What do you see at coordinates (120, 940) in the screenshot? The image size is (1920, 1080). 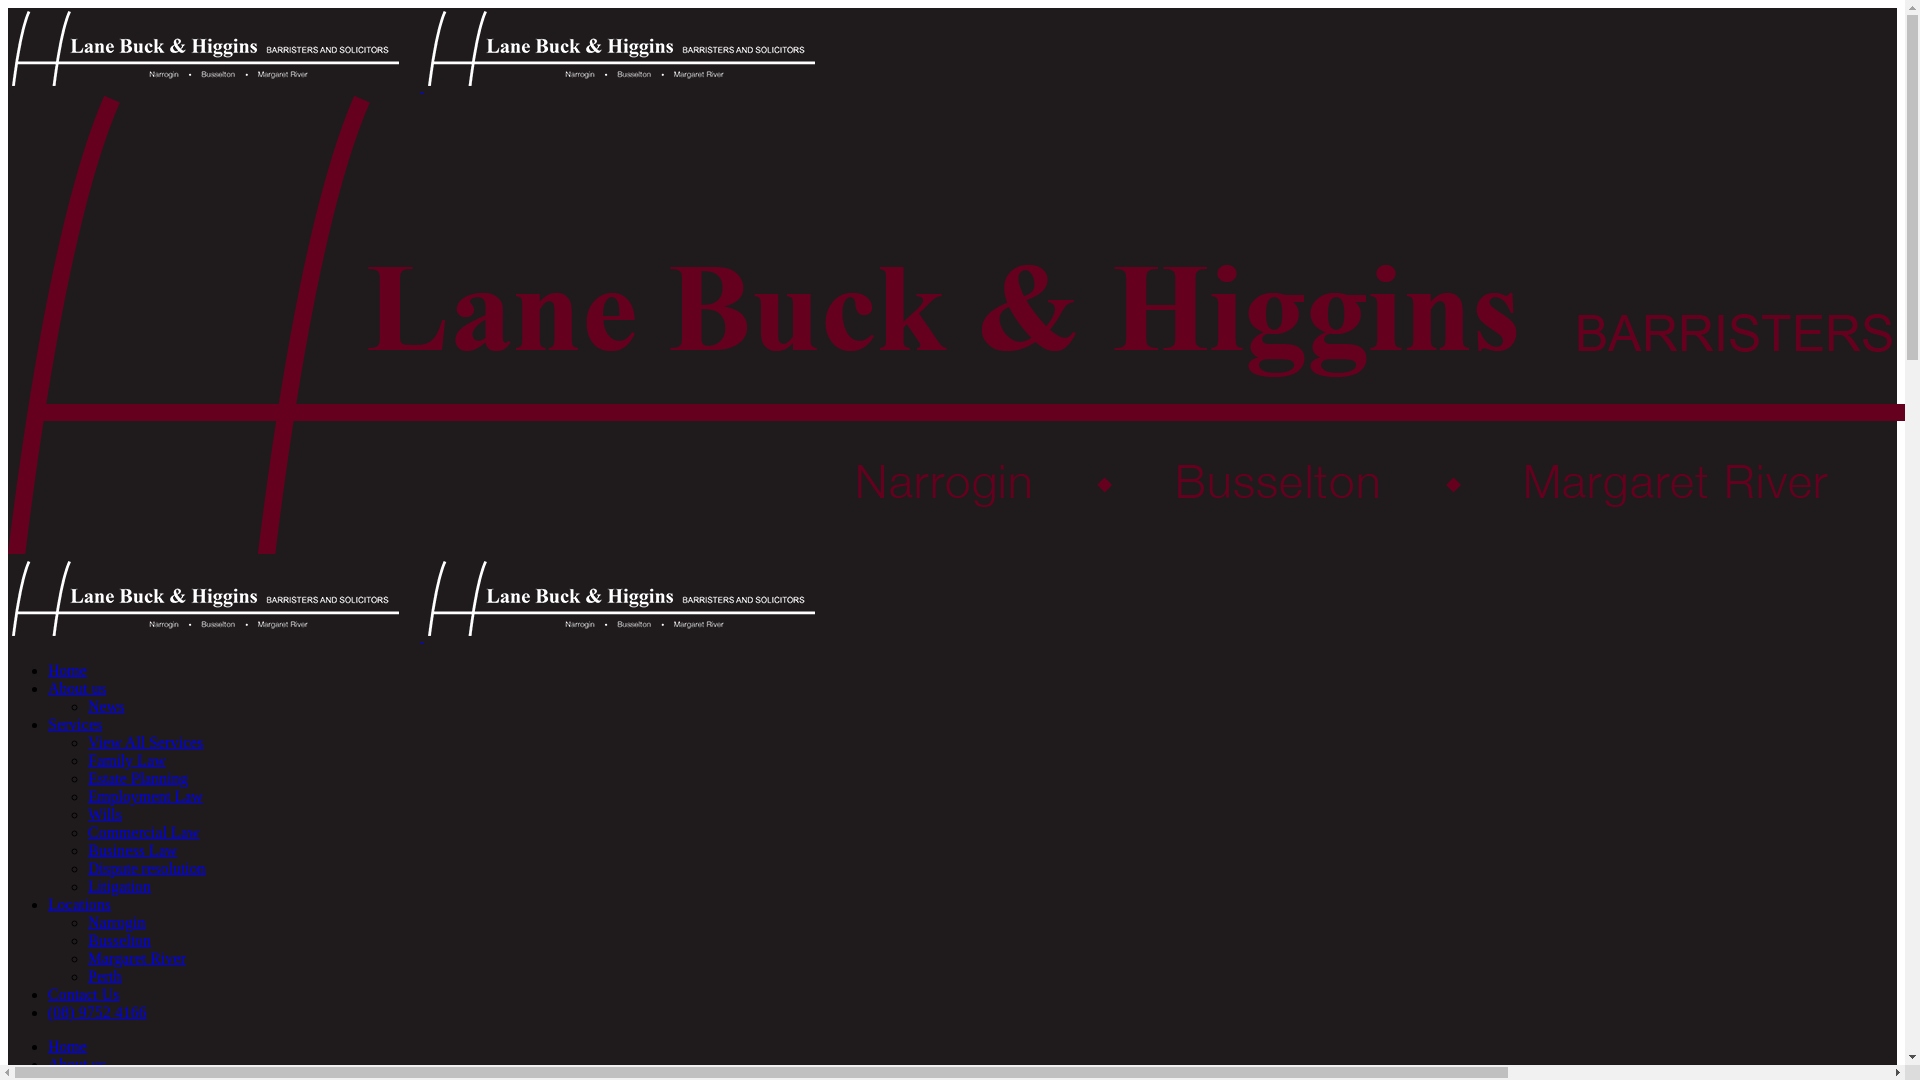 I see `Busselton` at bounding box center [120, 940].